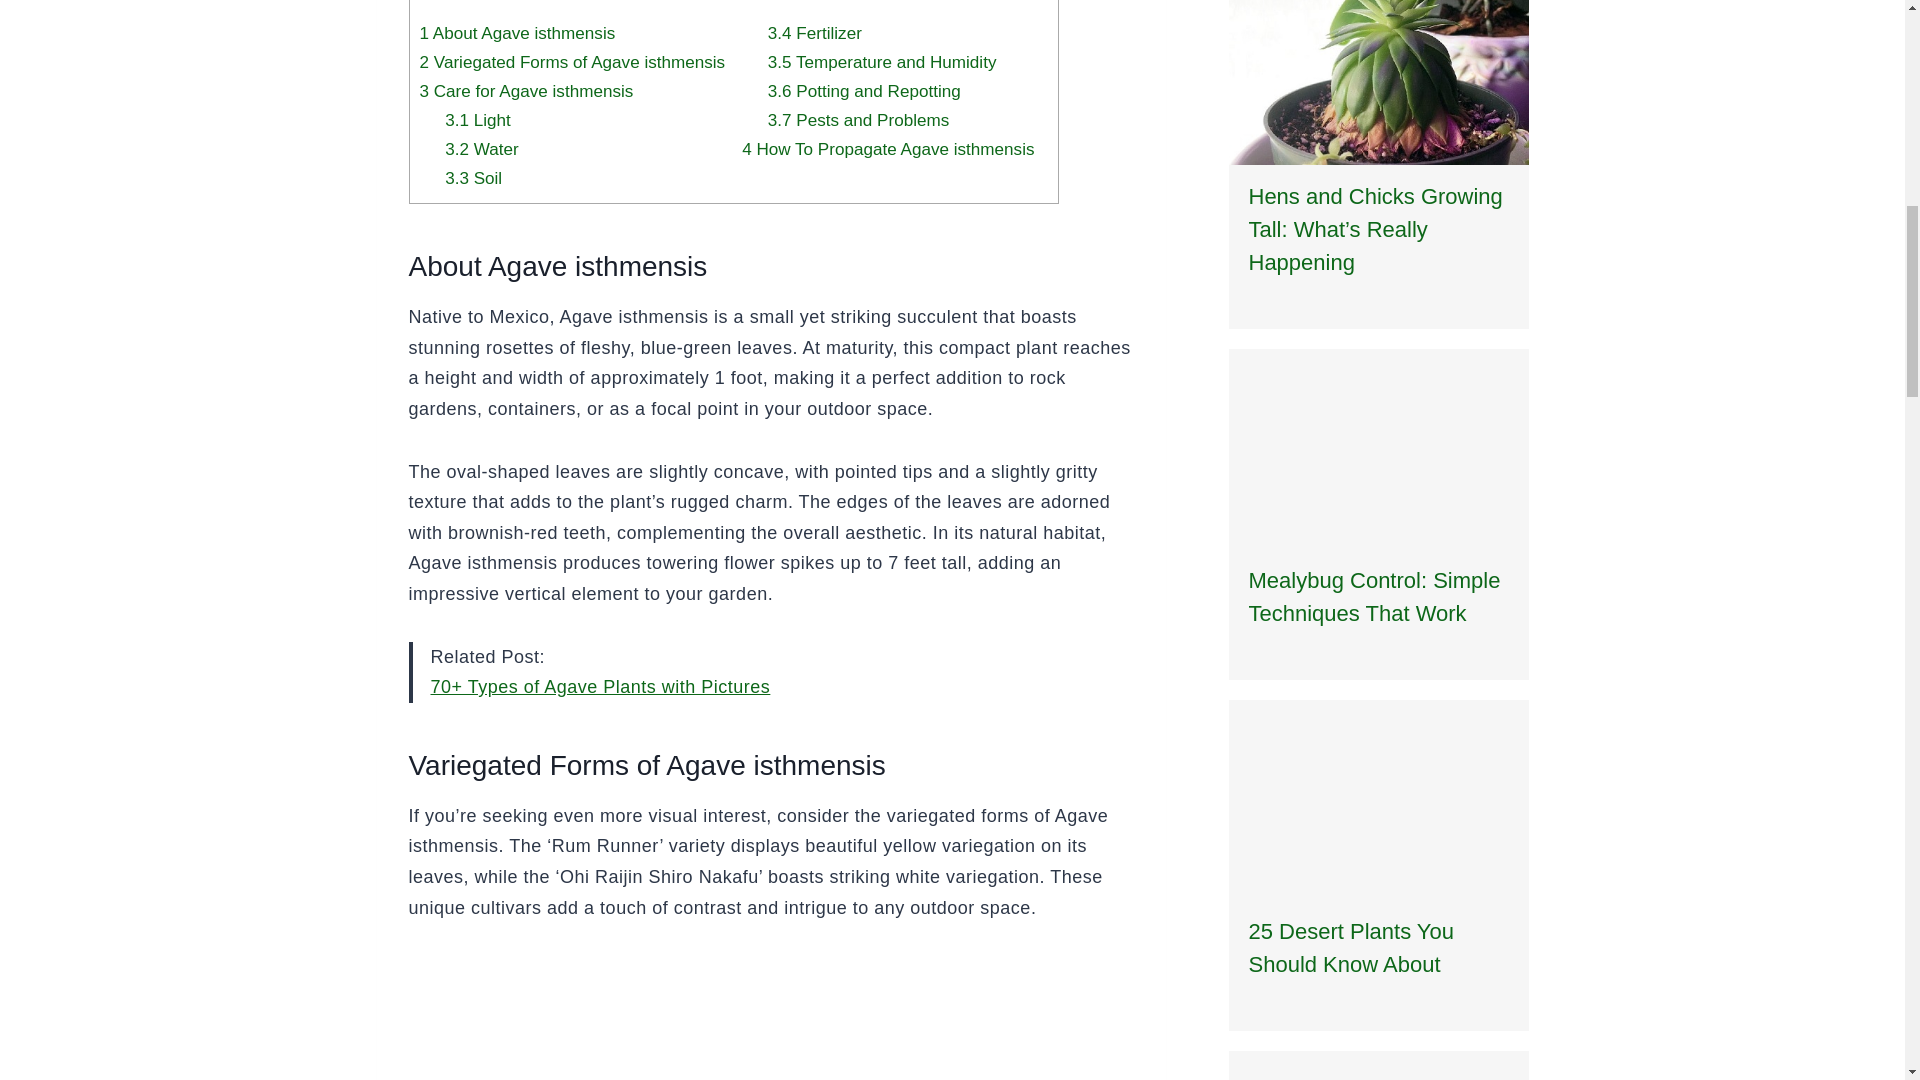  What do you see at coordinates (518, 33) in the screenshot?
I see `1 About Agave isthmensis` at bounding box center [518, 33].